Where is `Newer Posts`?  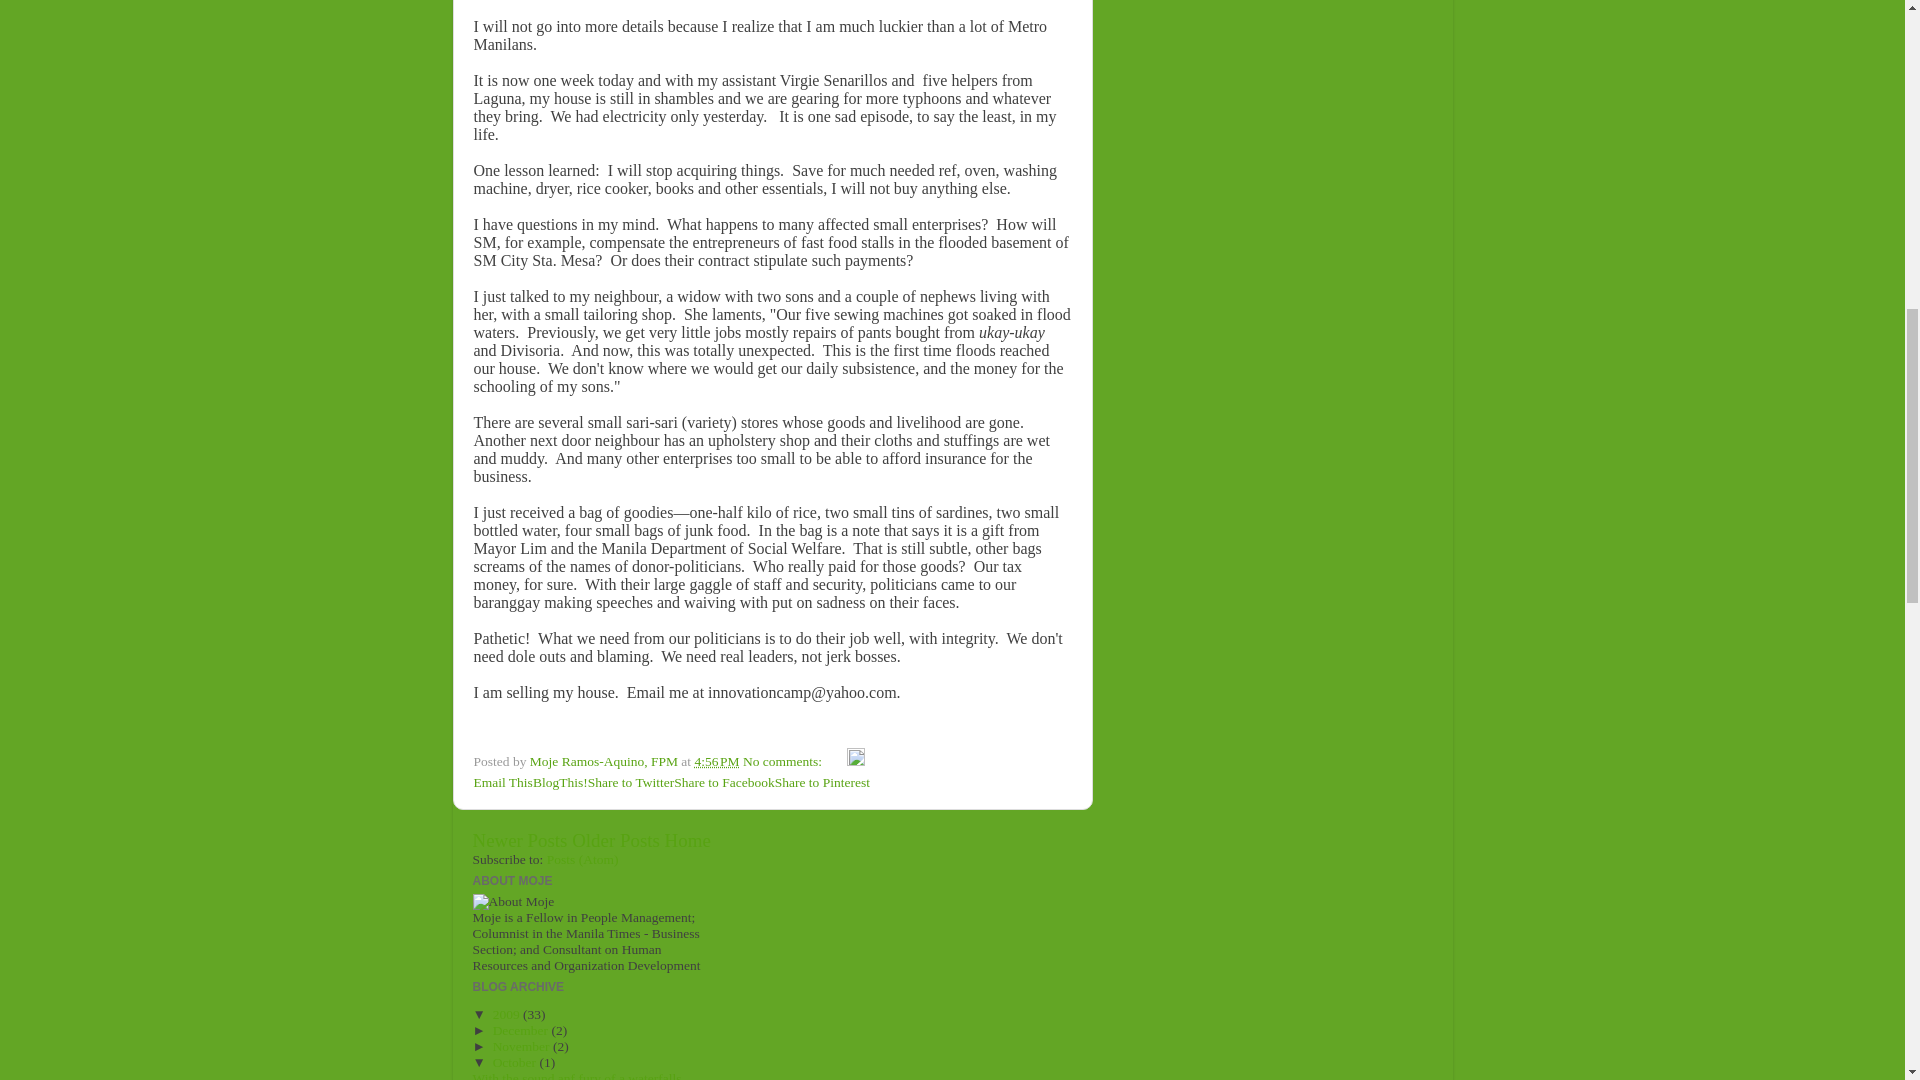 Newer Posts is located at coordinates (519, 840).